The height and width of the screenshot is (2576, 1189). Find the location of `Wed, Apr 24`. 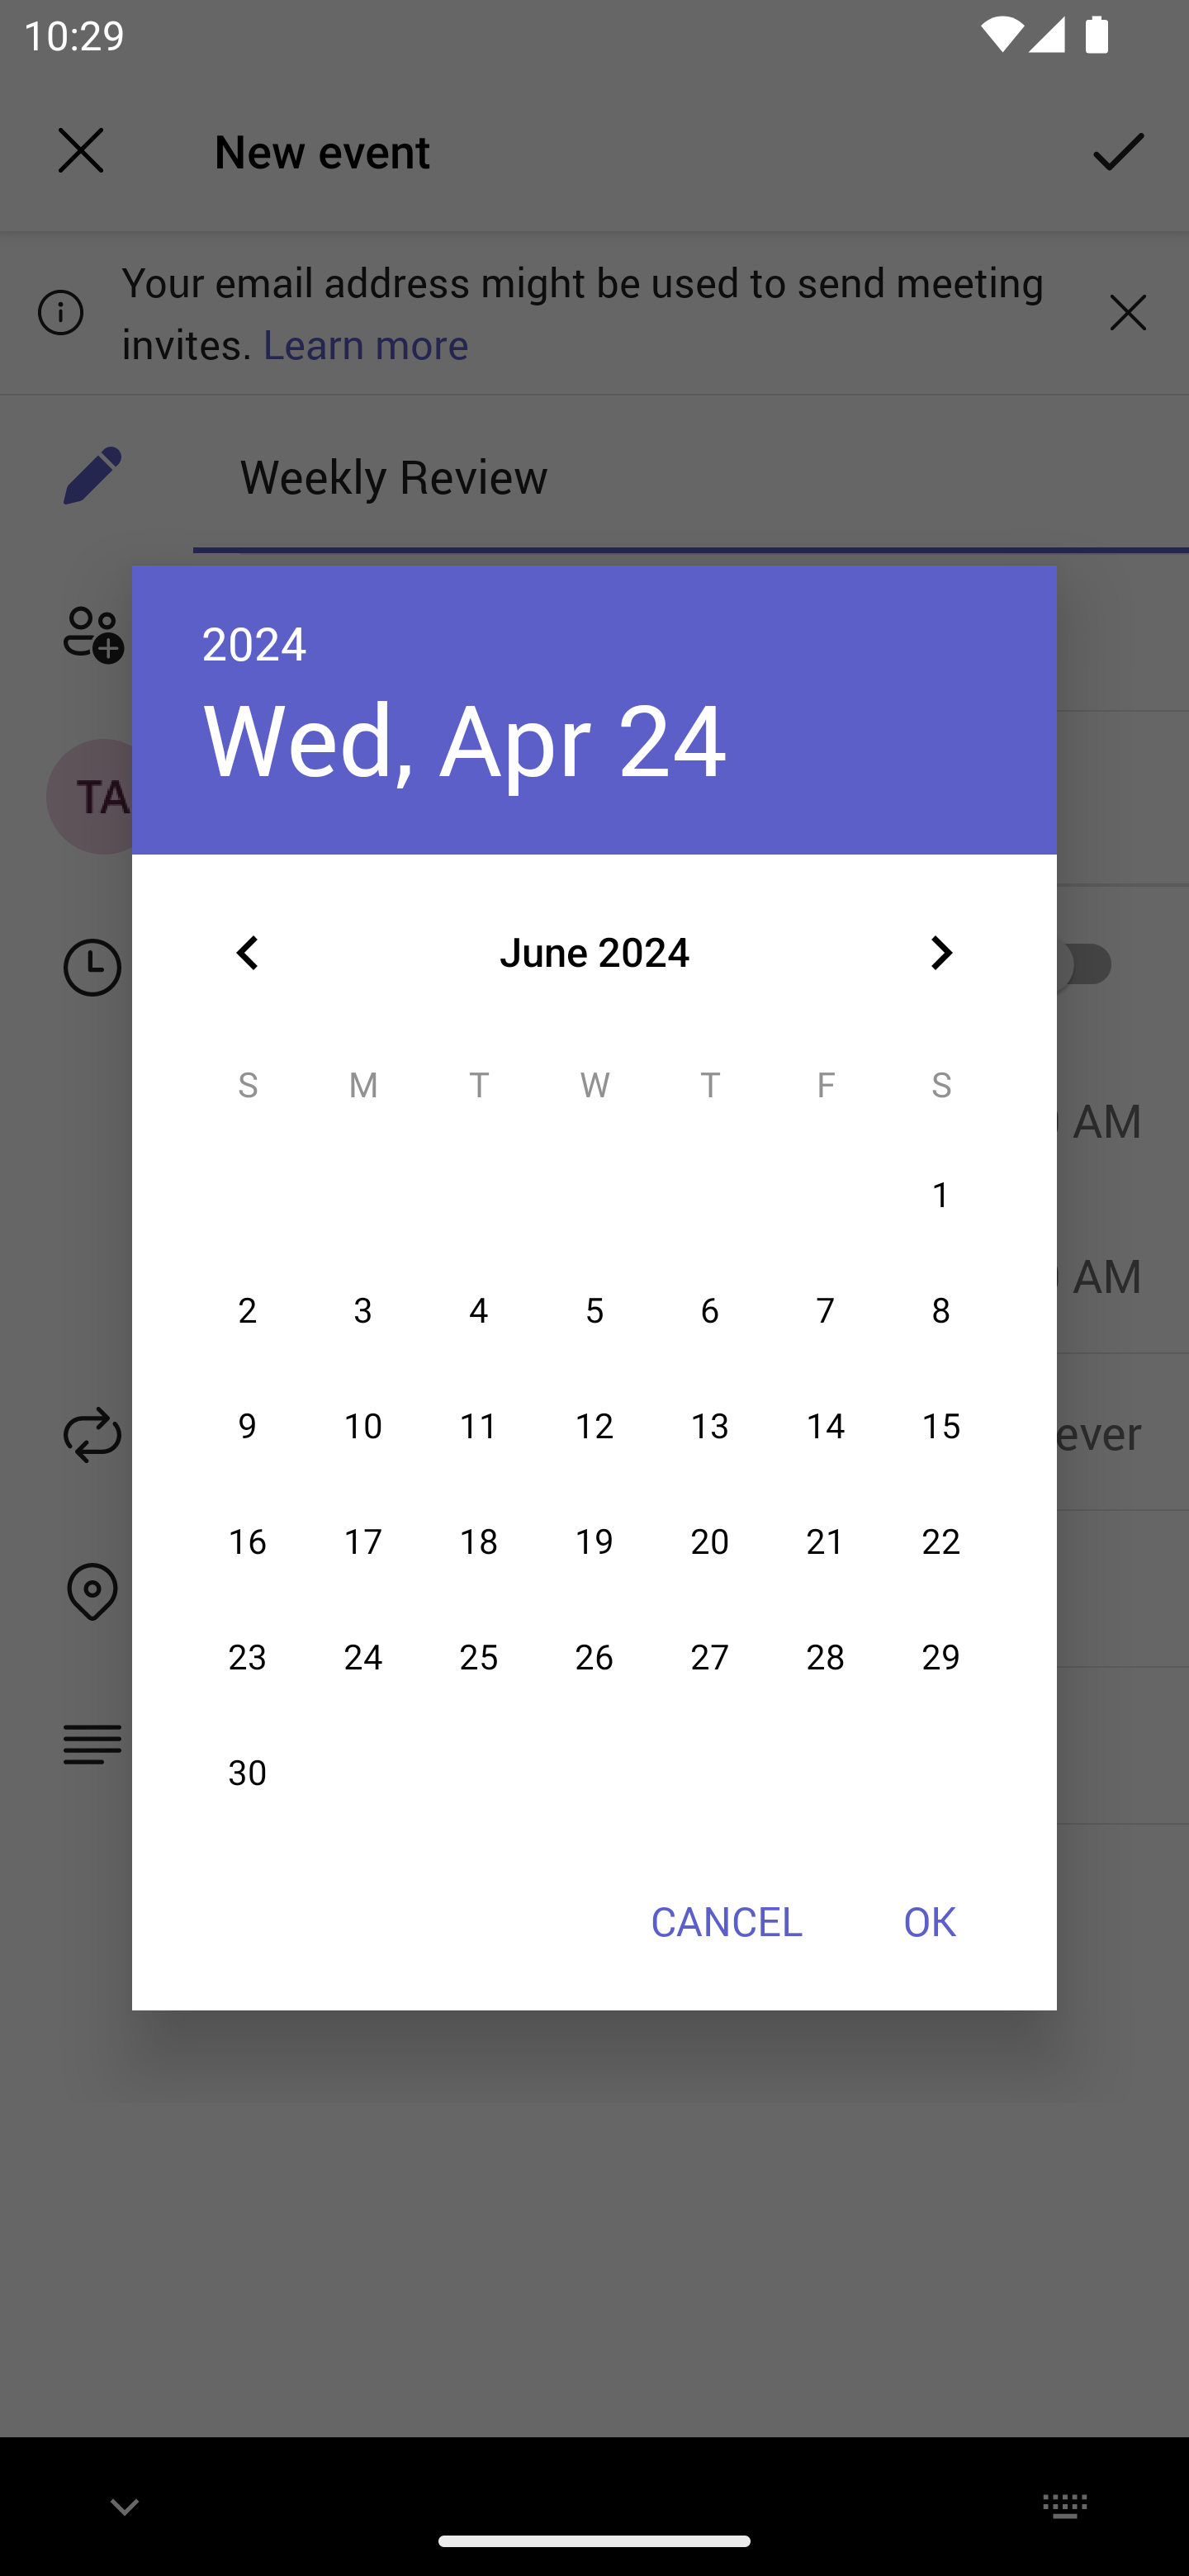

Wed, Apr 24 is located at coordinates (464, 738).